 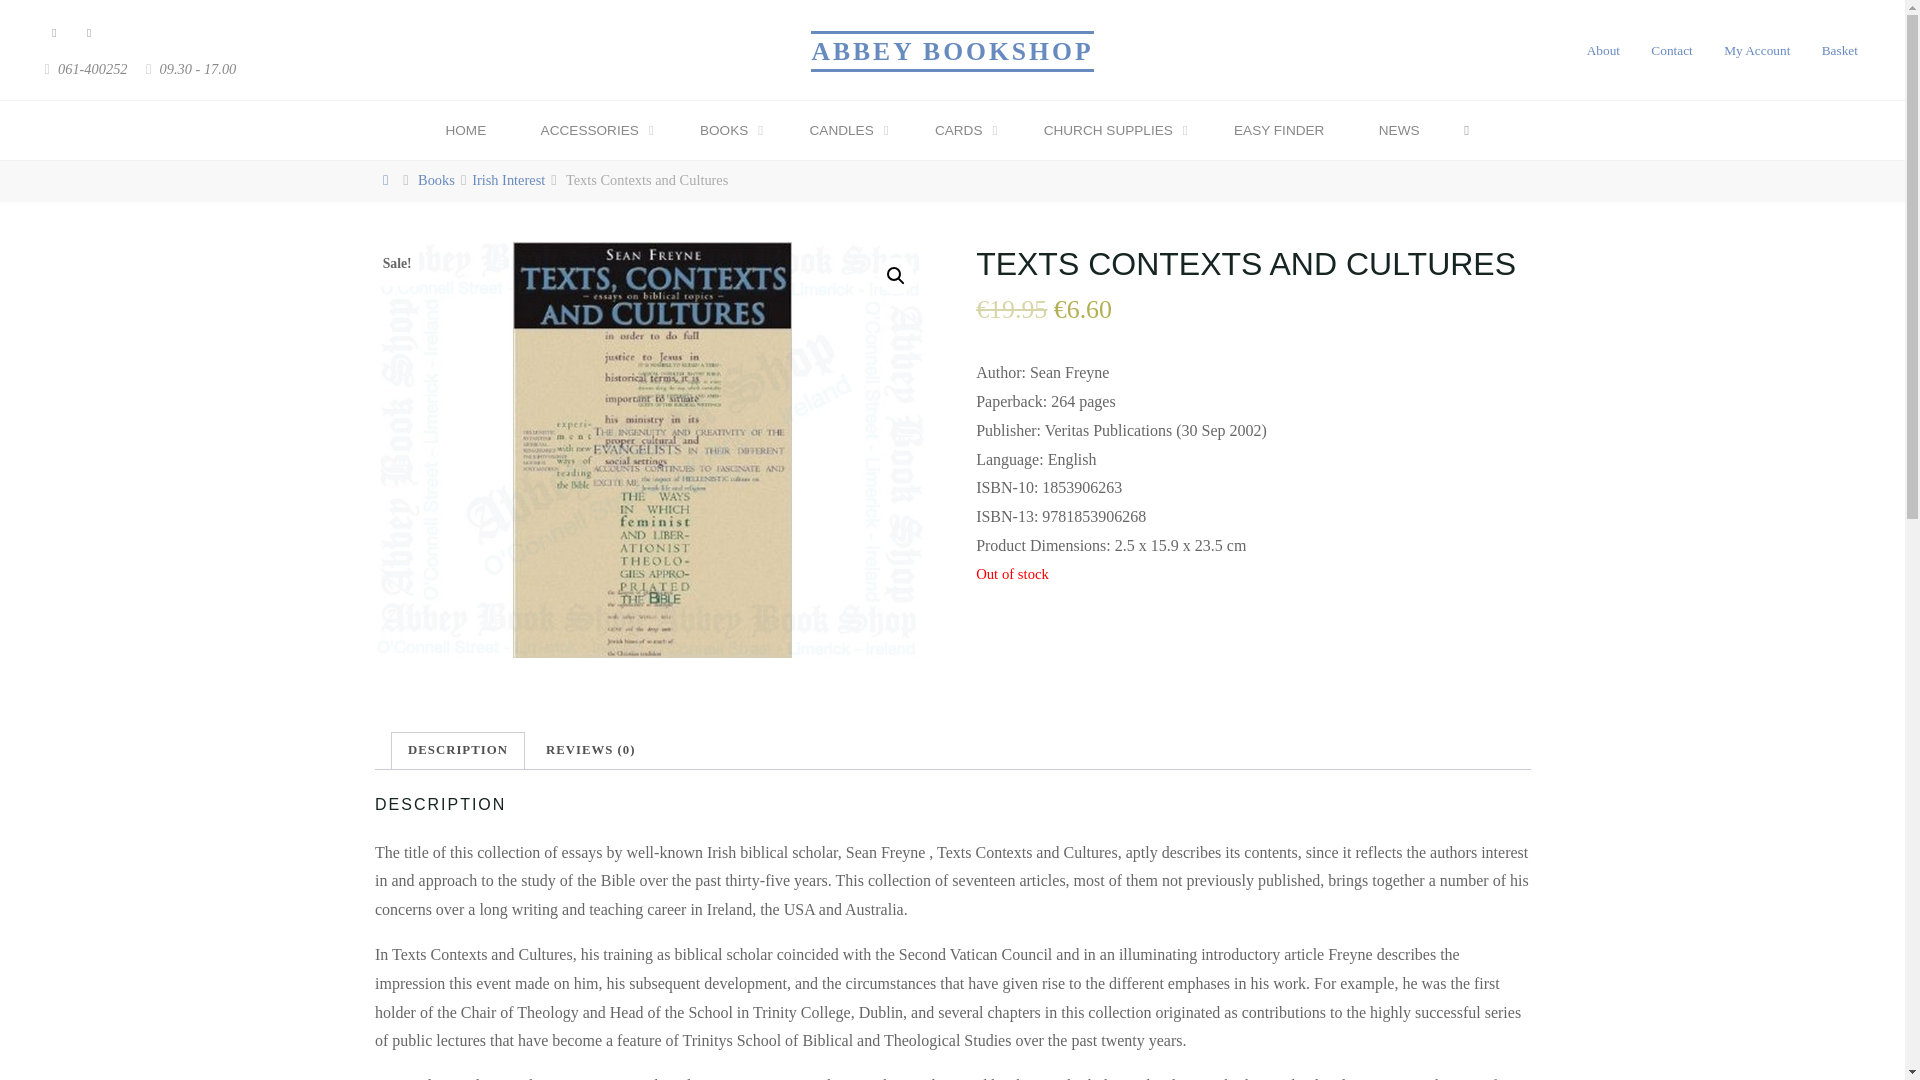 What do you see at coordinates (54, 33) in the screenshot?
I see `Facebook` at bounding box center [54, 33].